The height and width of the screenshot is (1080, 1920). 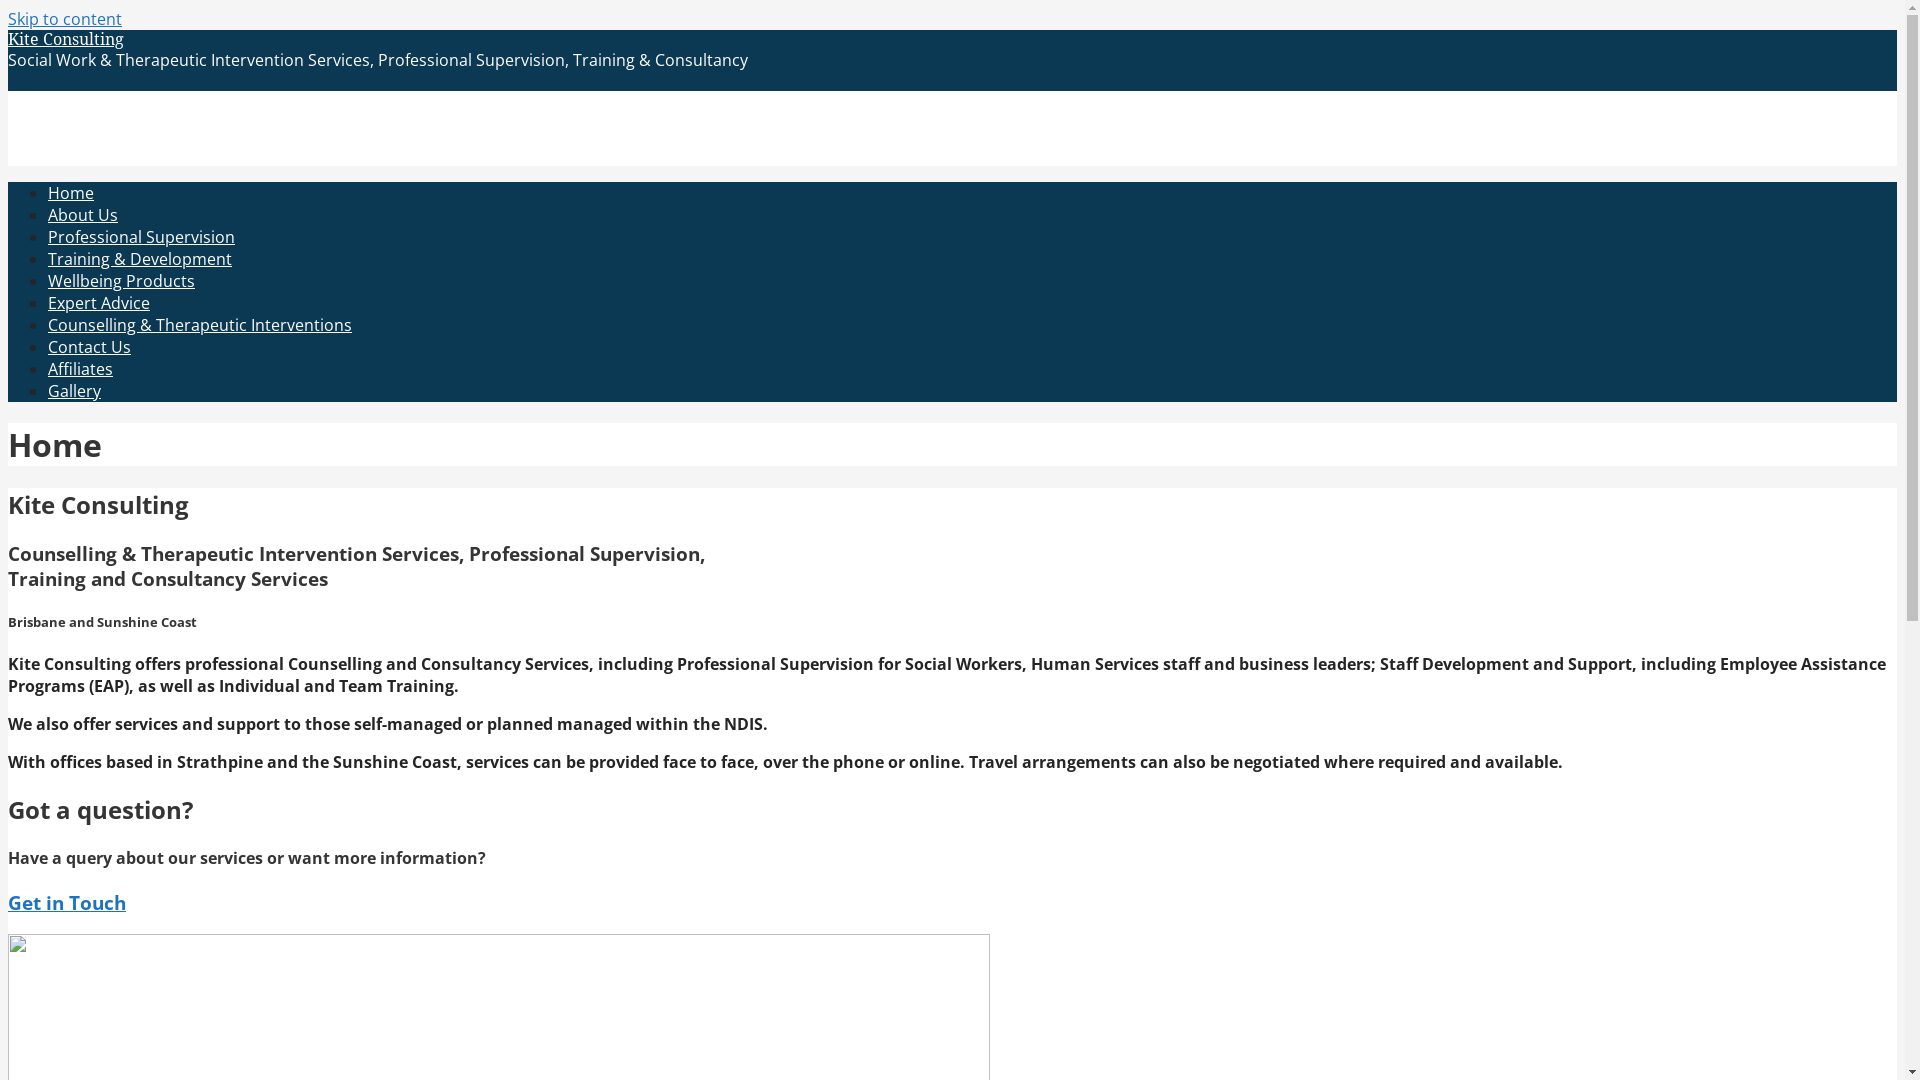 I want to click on Get in Touch, so click(x=67, y=902).